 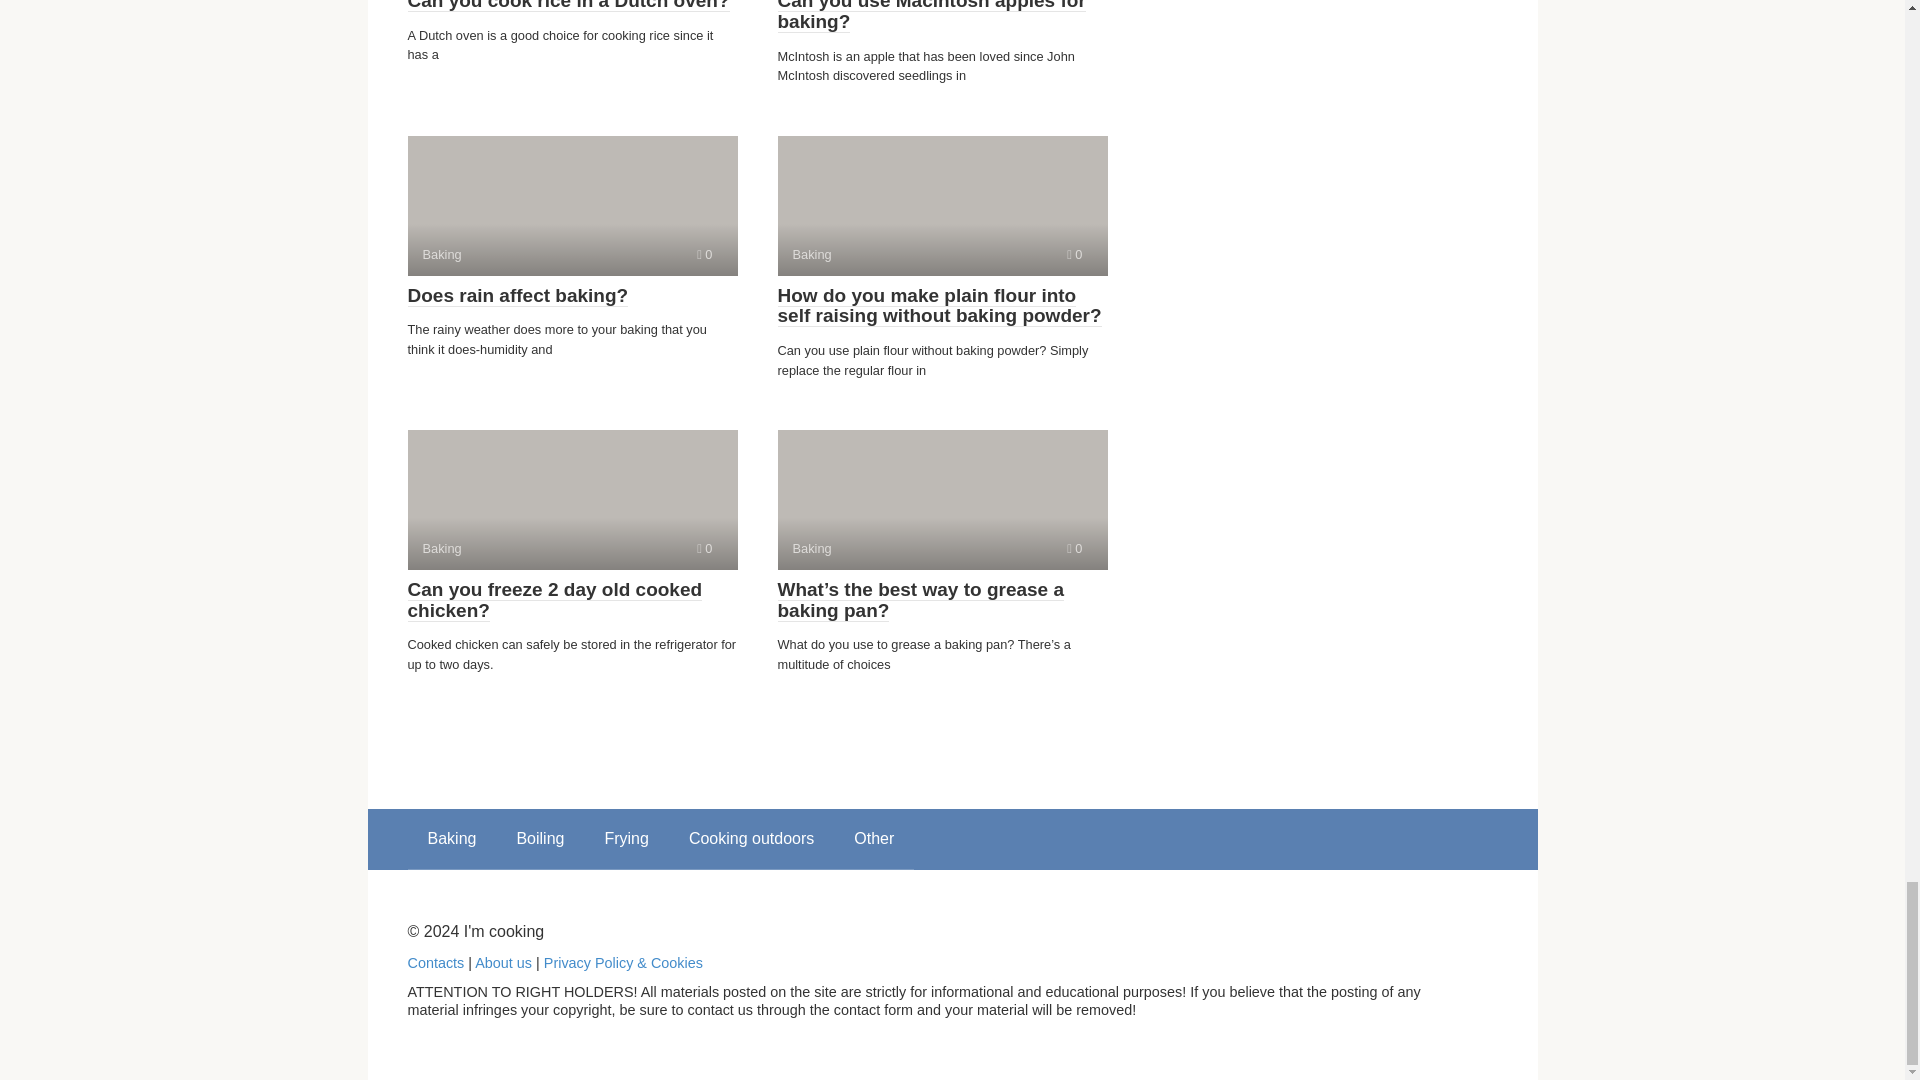 I want to click on Does rain affect baking?, so click(x=1074, y=254).